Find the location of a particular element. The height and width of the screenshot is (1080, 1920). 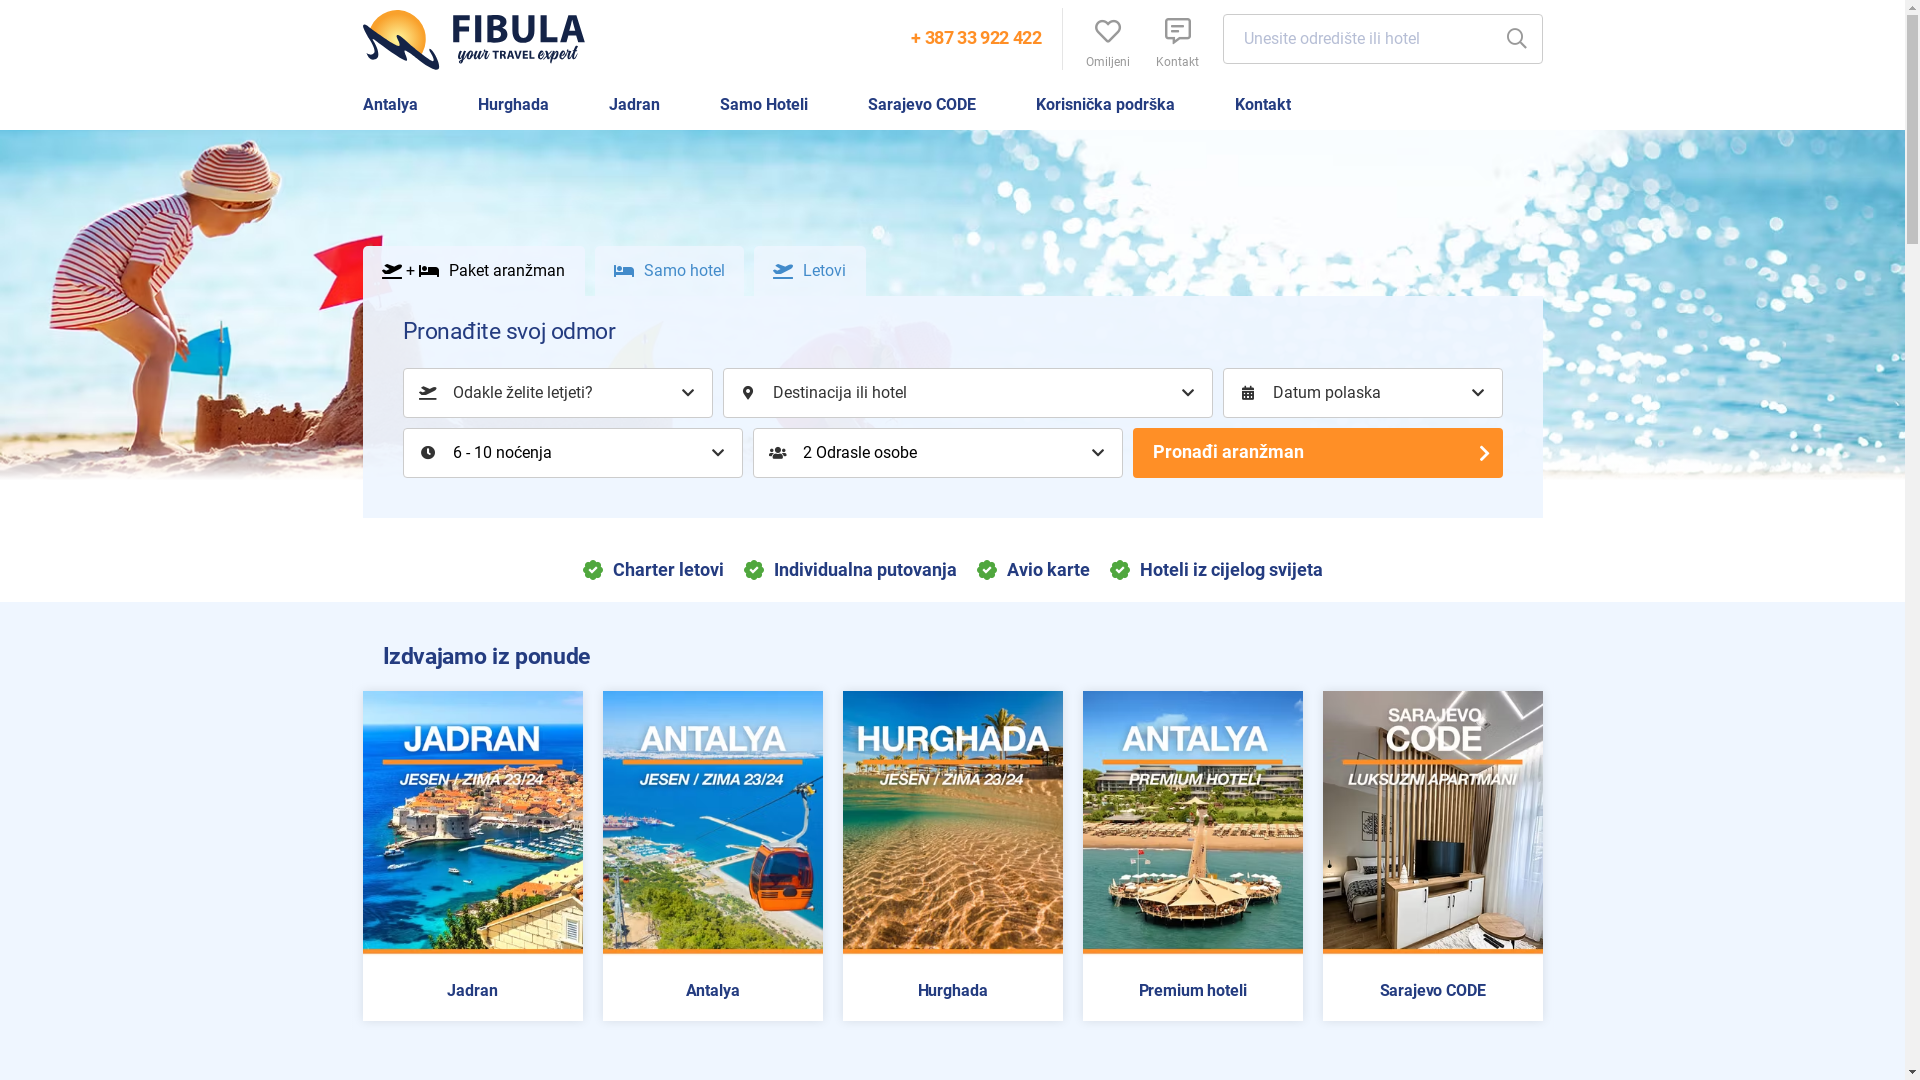

Jadran is located at coordinates (472, 991).